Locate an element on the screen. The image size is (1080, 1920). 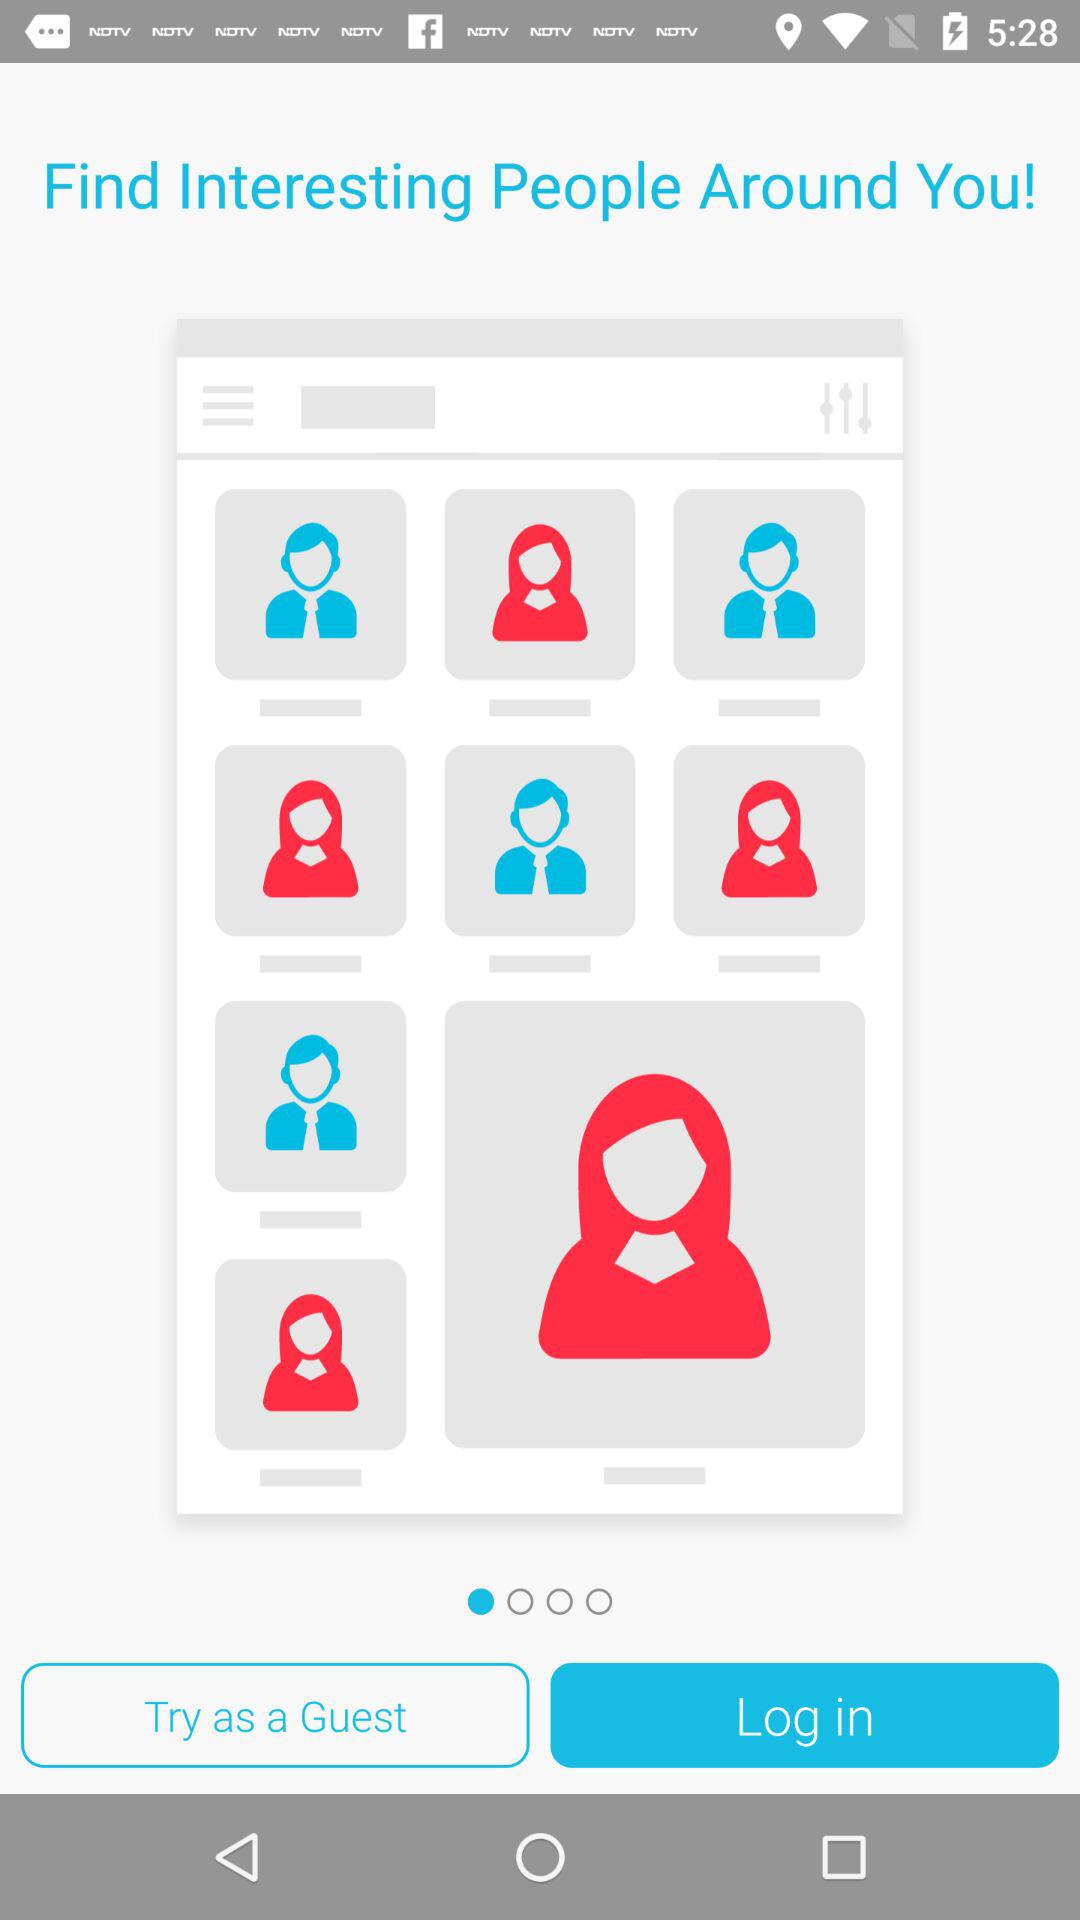
press item at the bottom left corner is located at coordinates (275, 1715).